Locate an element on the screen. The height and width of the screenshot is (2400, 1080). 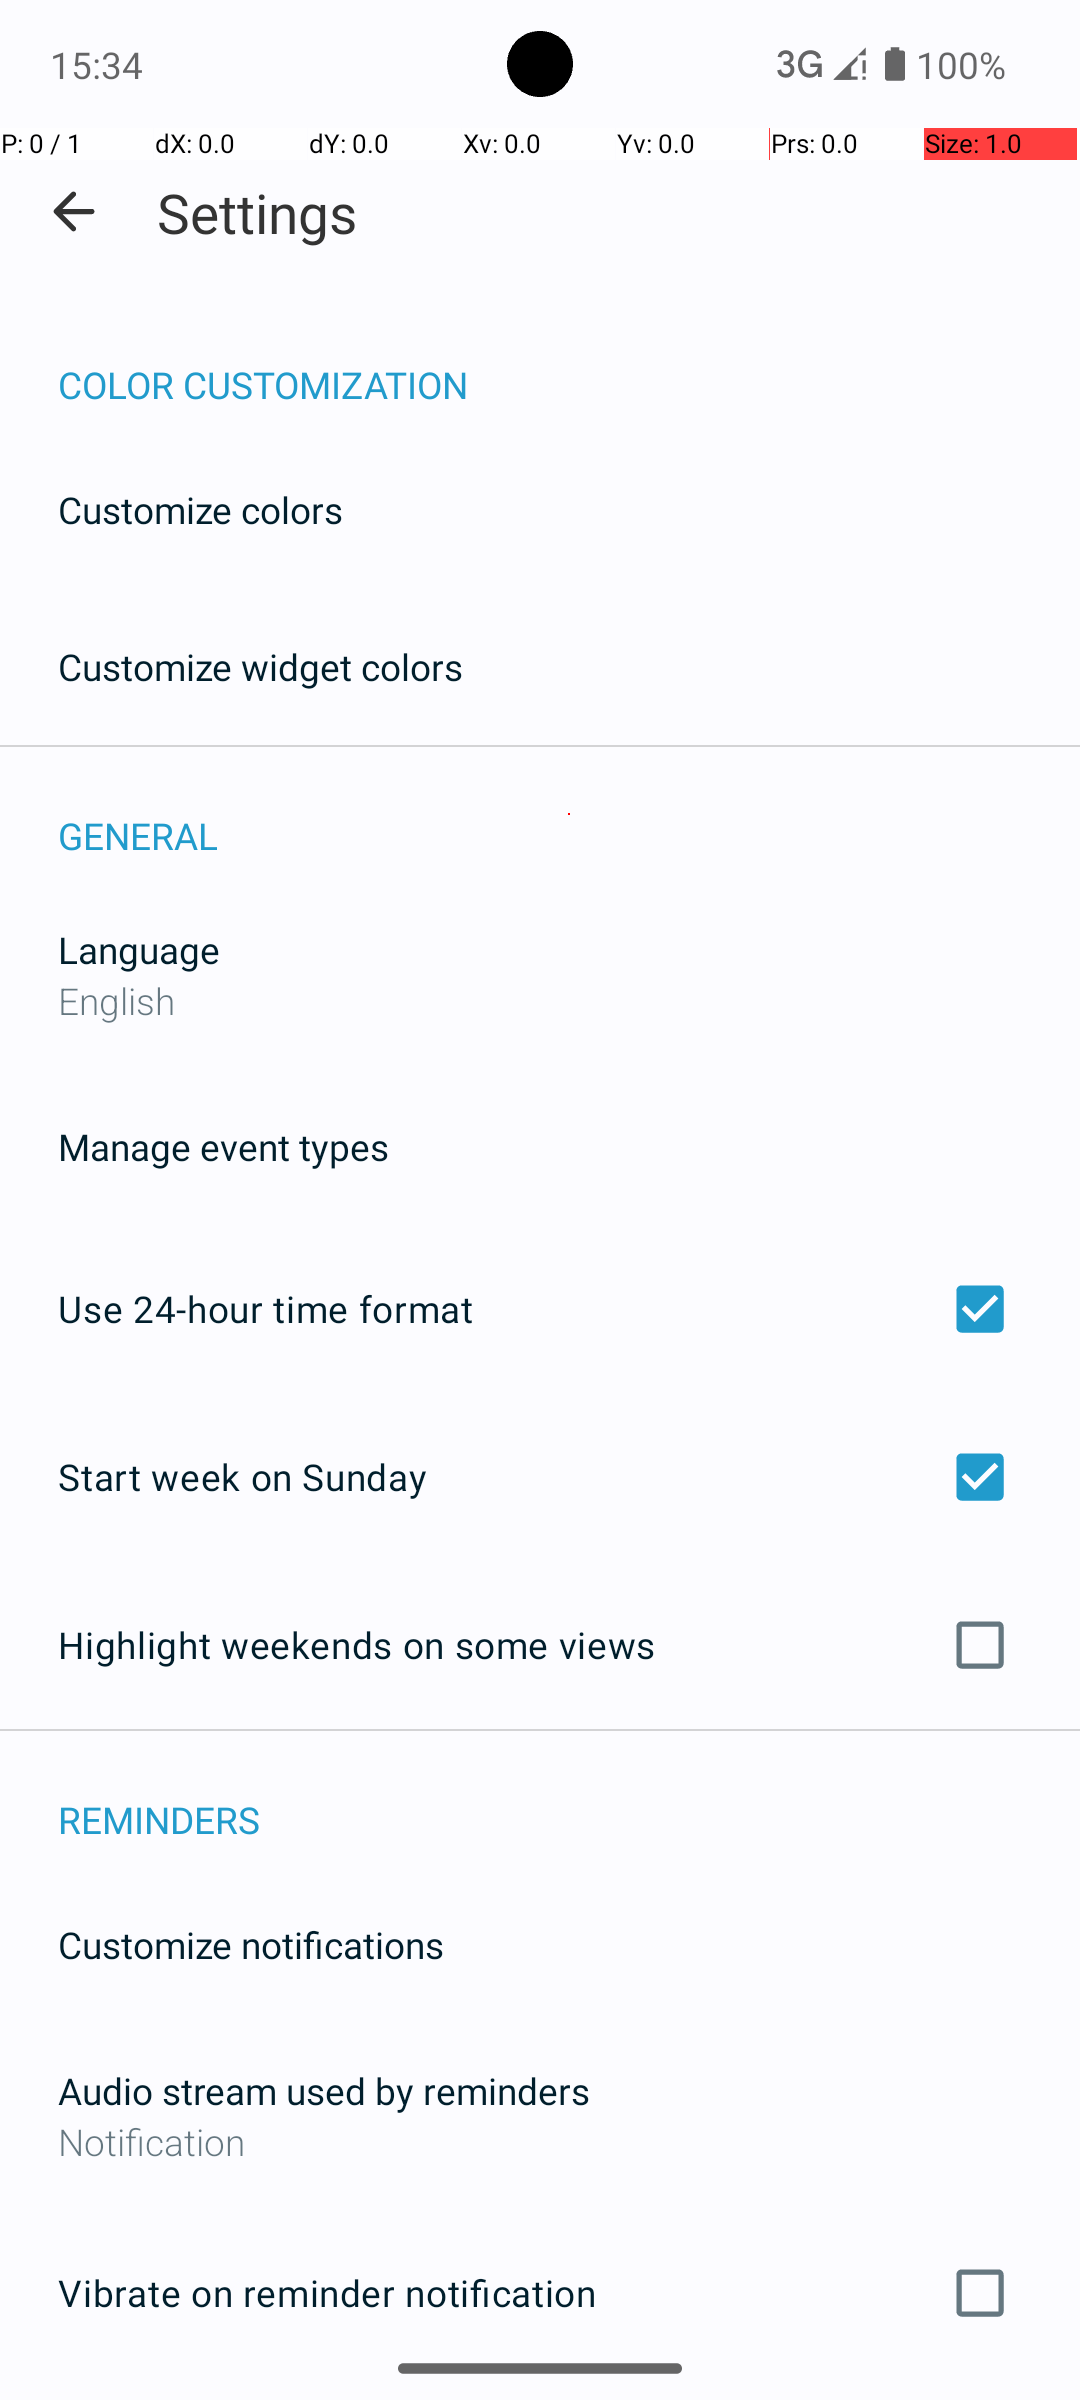
Use 24-hour time format is located at coordinates (540, 1309).